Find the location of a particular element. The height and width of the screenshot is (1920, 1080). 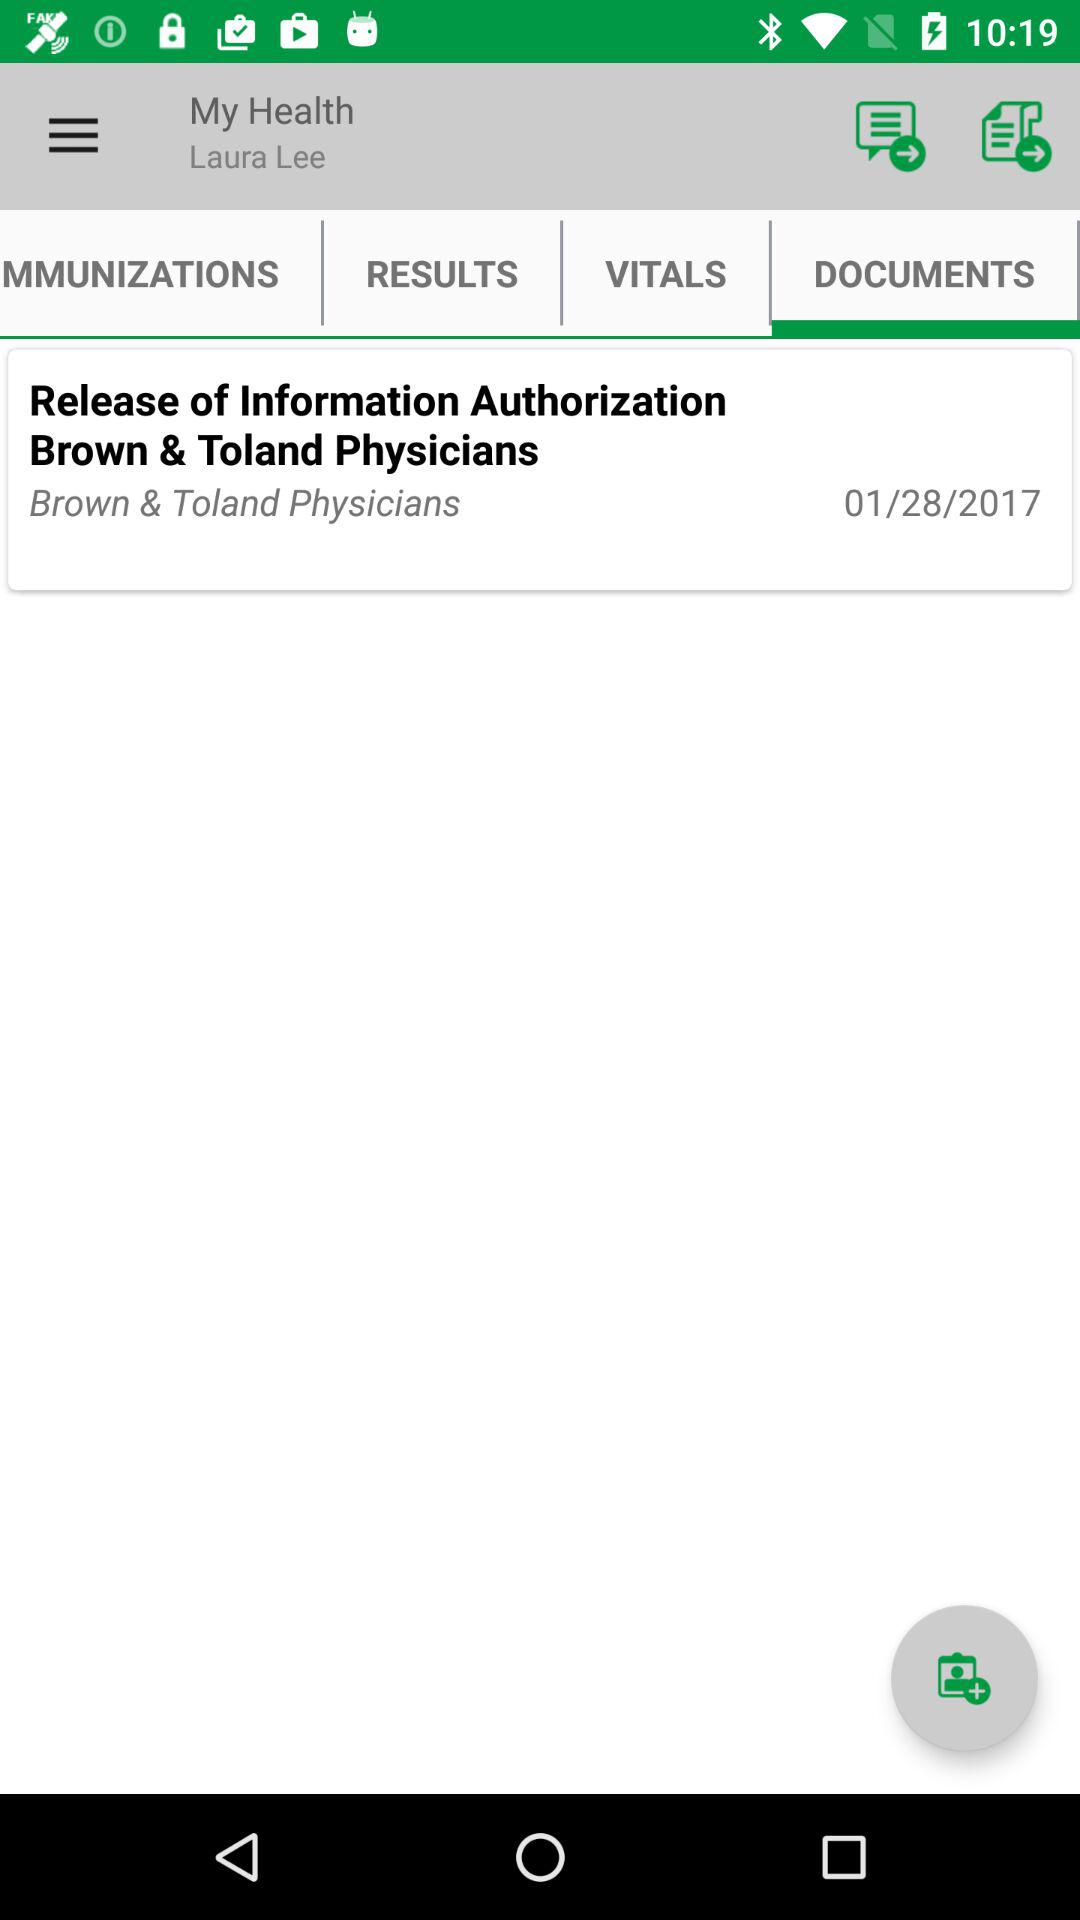

turn off icon to the right of my health icon is located at coordinates (890, 136).